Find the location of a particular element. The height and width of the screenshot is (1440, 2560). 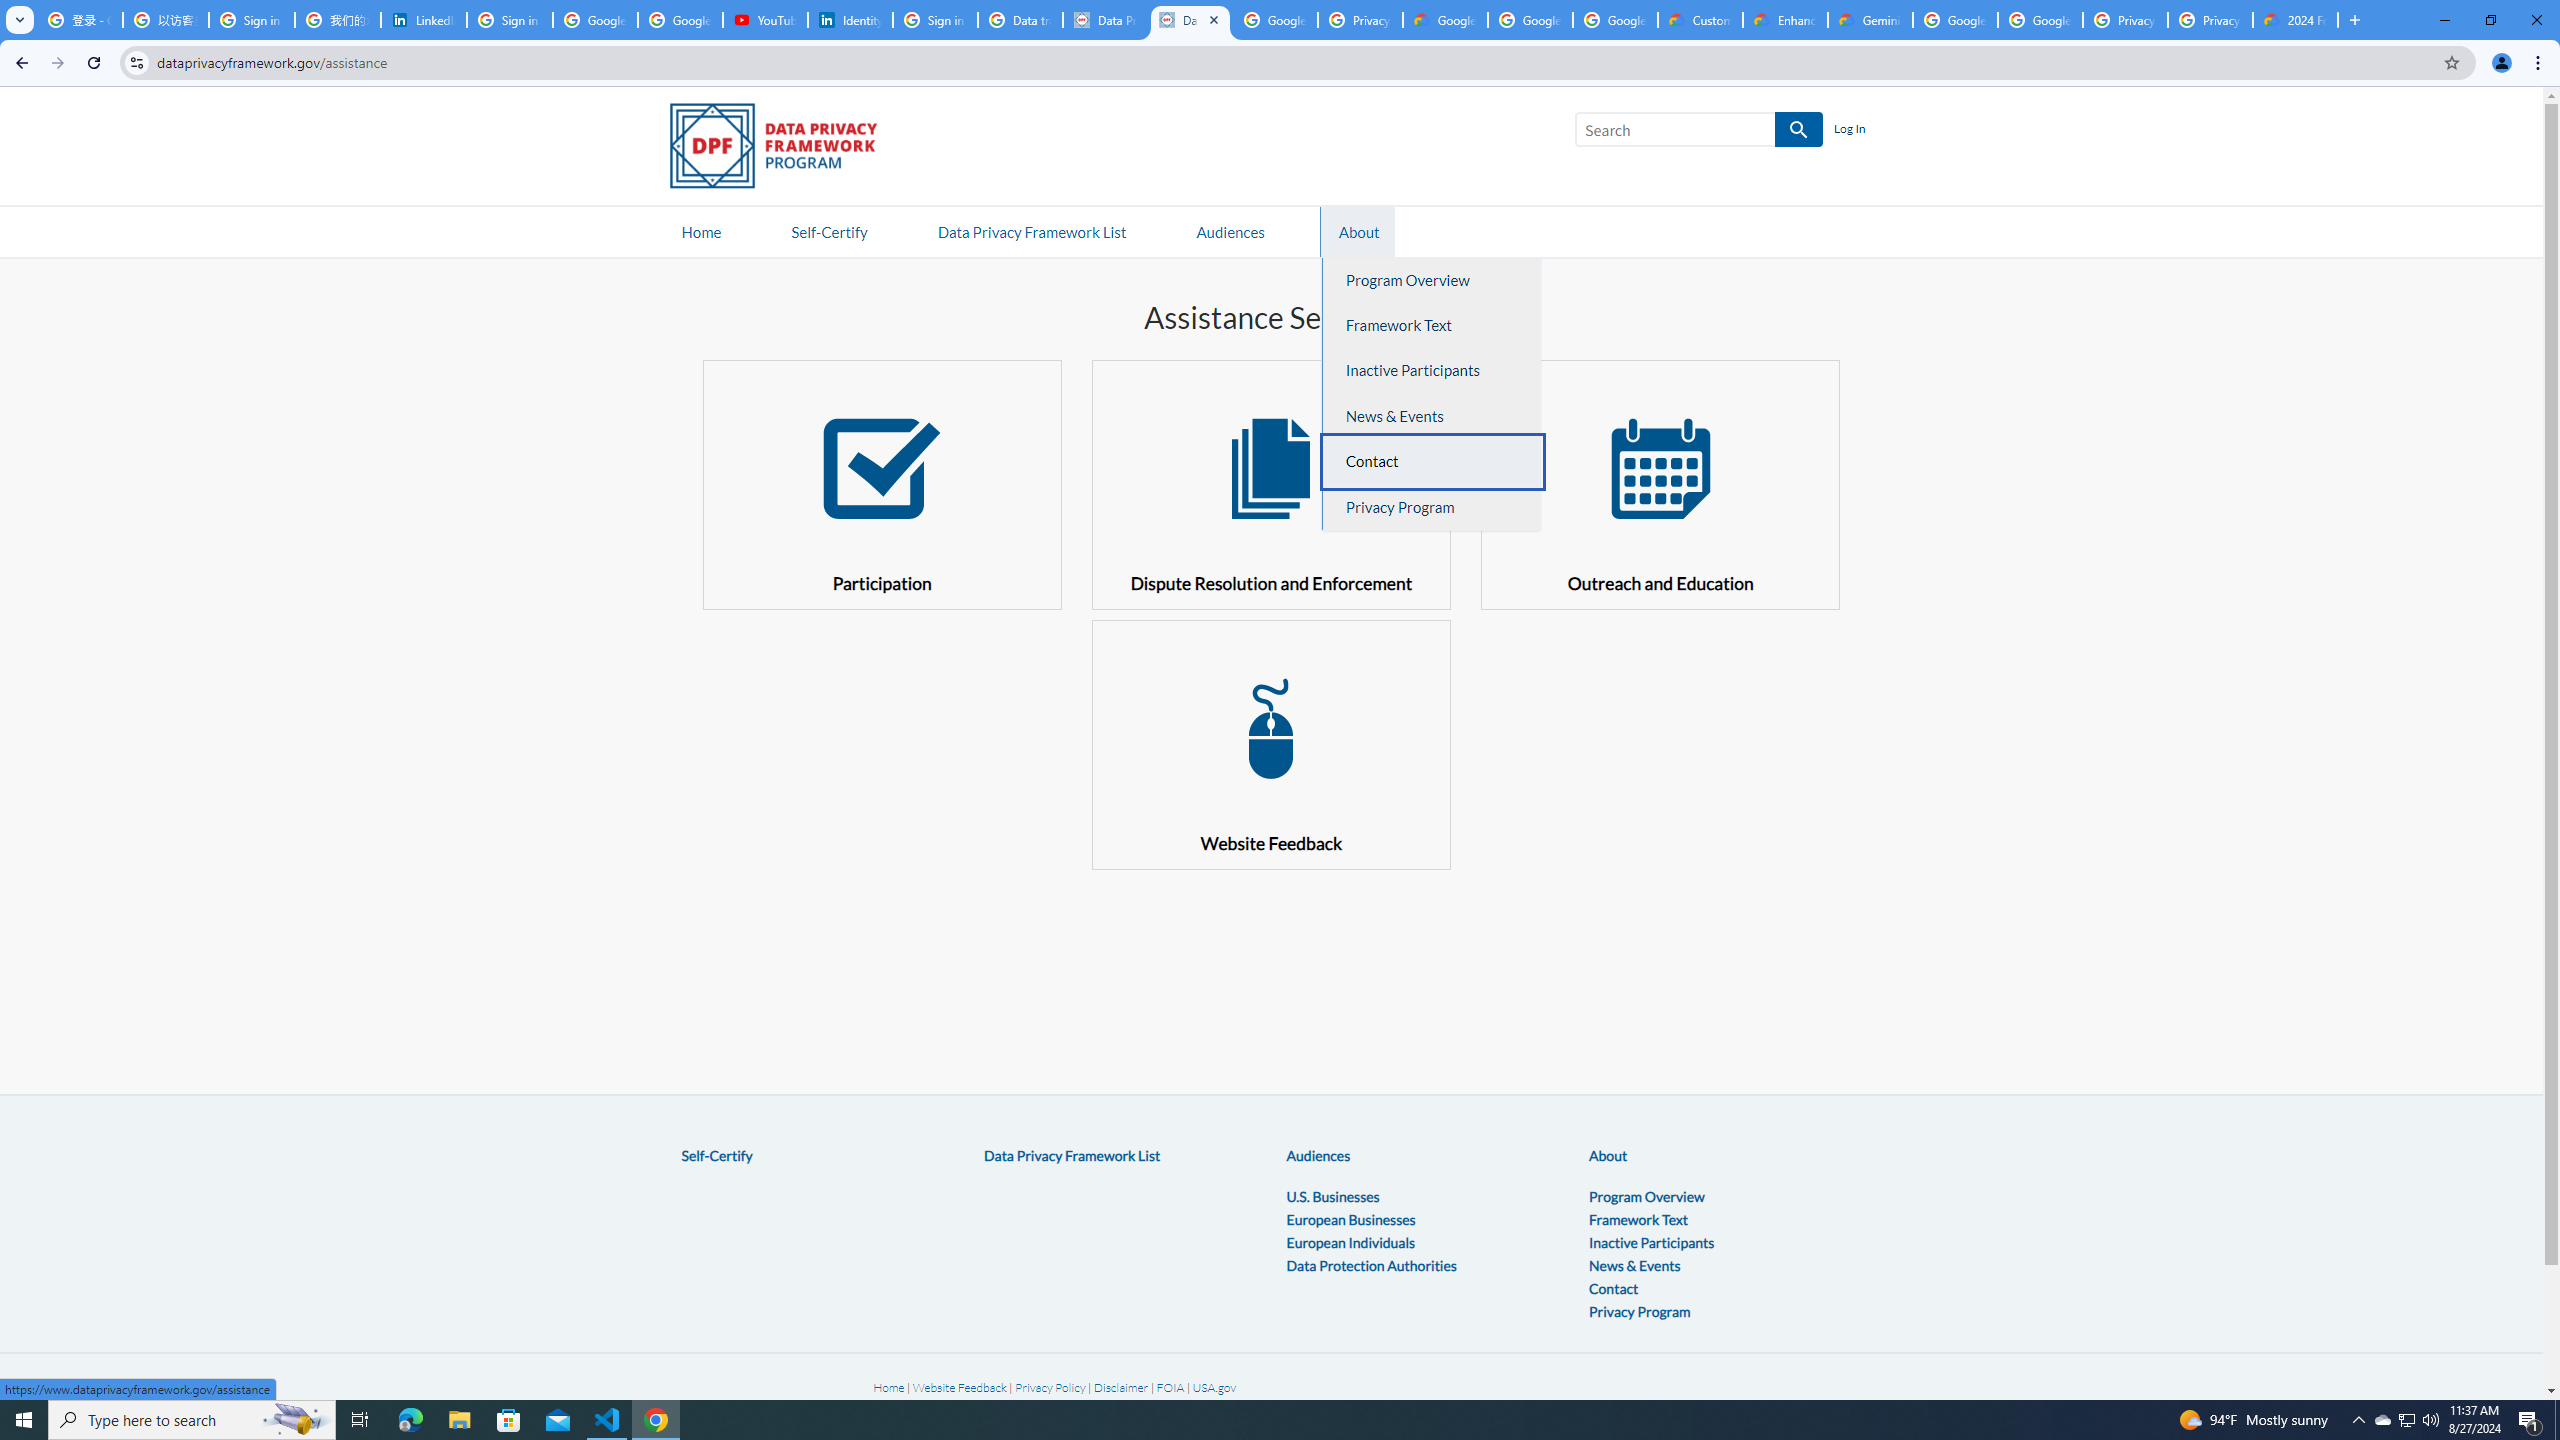

Sign in - Google Accounts is located at coordinates (936, 20).